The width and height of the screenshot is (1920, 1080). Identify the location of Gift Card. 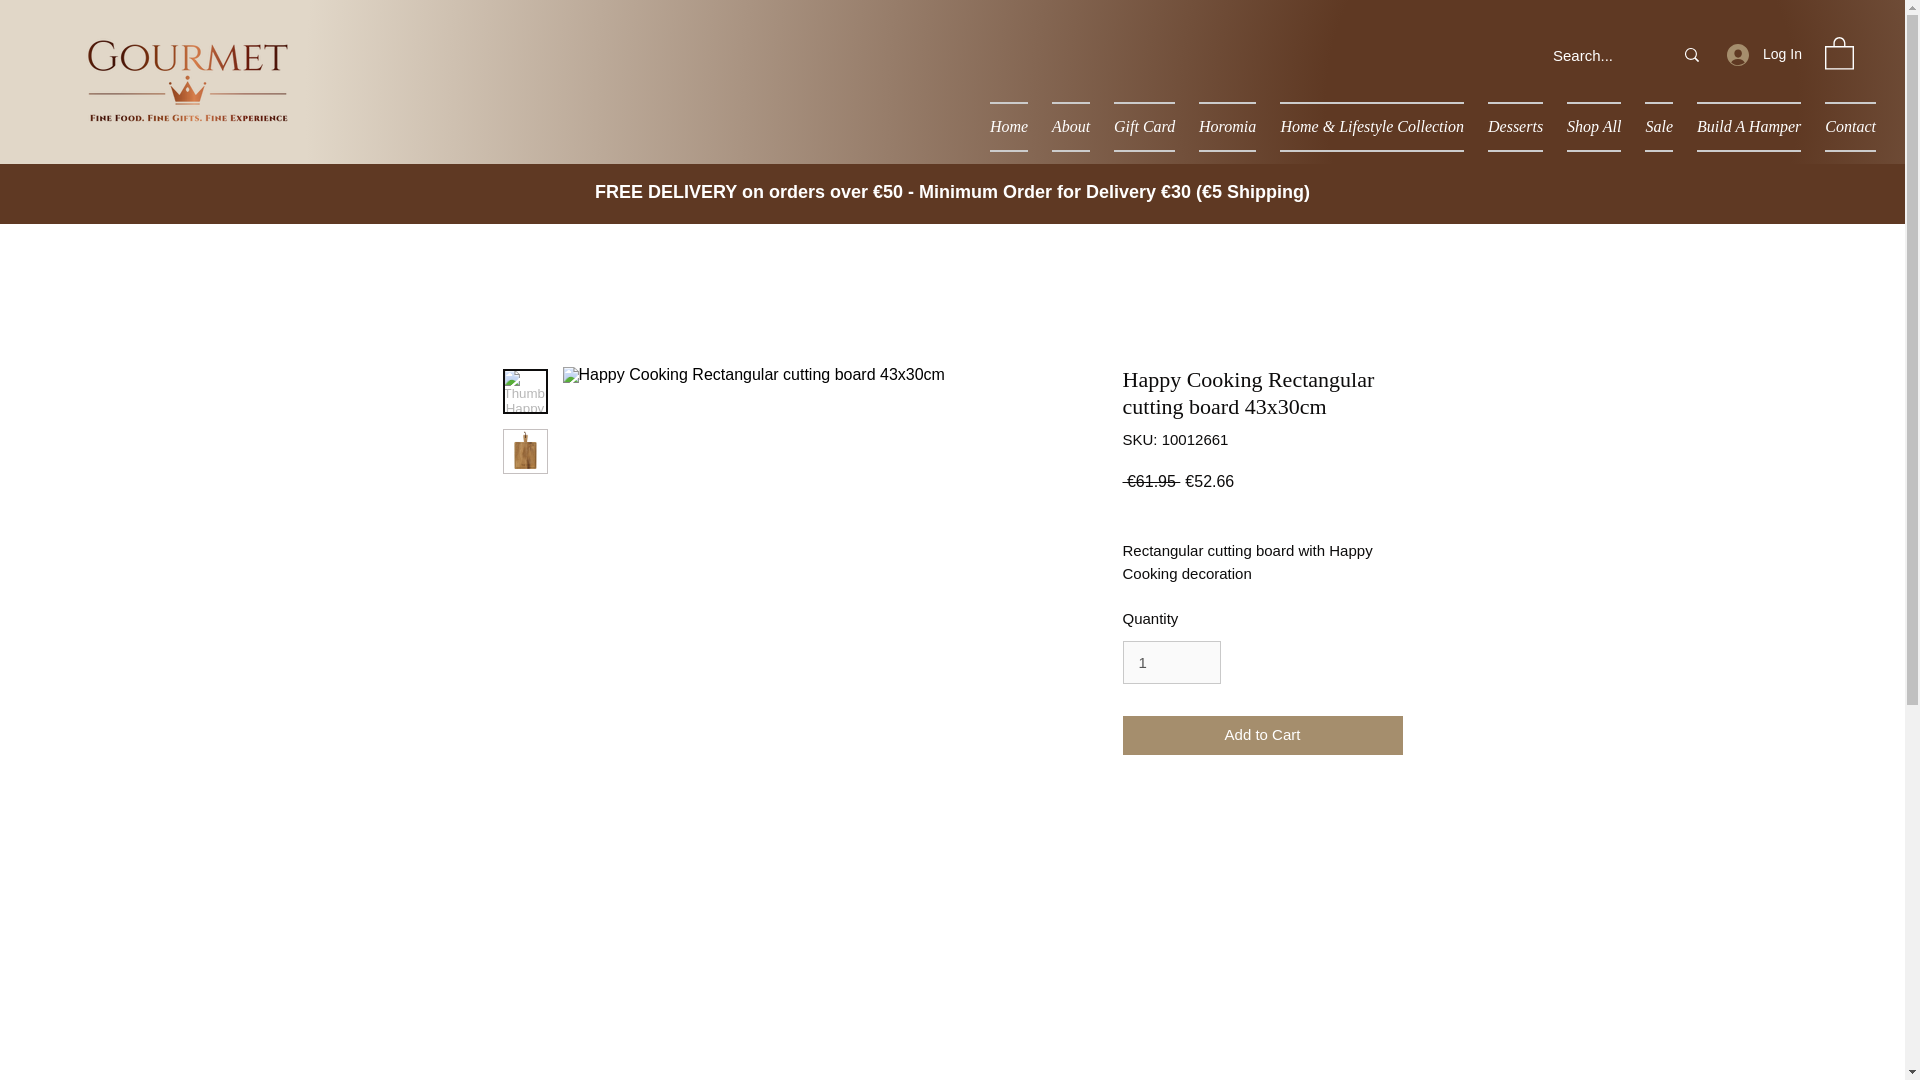
(1144, 126).